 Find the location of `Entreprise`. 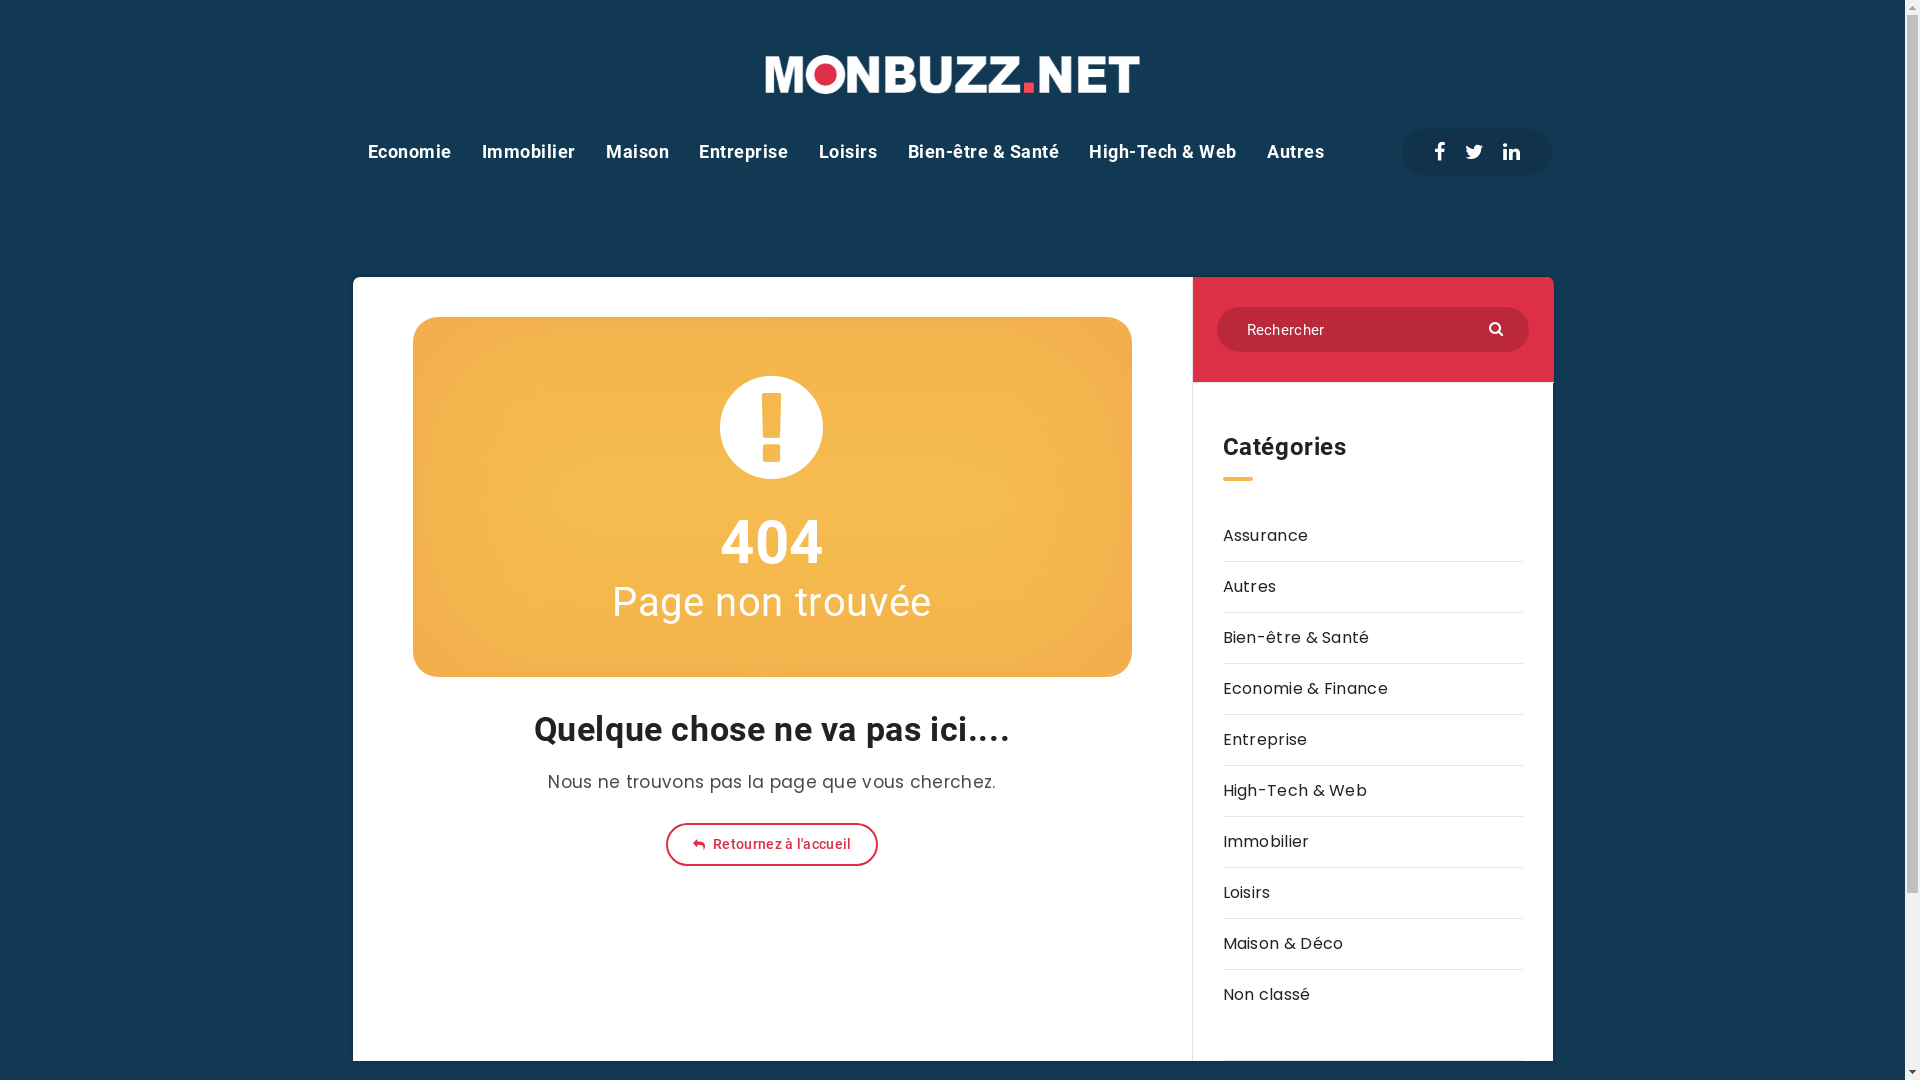

Entreprise is located at coordinates (744, 152).